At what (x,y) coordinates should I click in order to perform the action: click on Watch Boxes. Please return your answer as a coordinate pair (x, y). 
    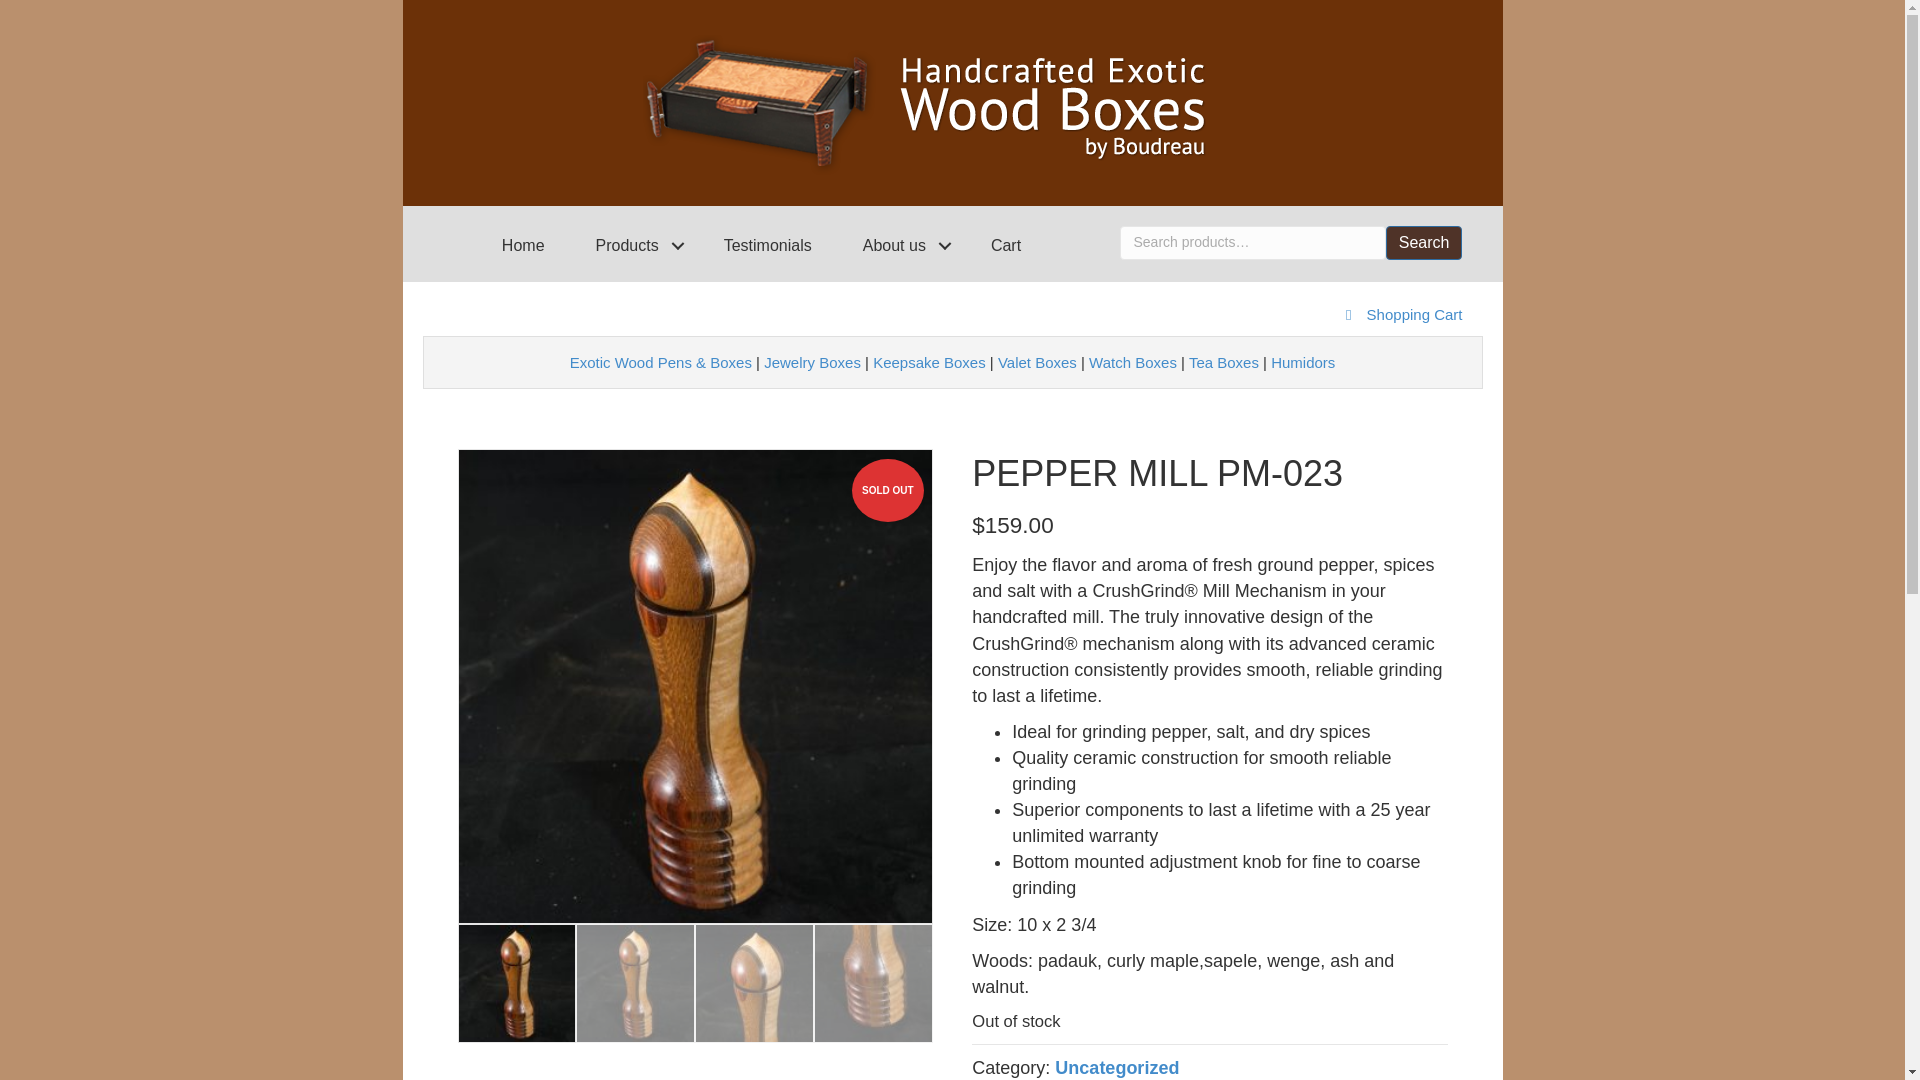
    Looking at the image, I should click on (1132, 362).